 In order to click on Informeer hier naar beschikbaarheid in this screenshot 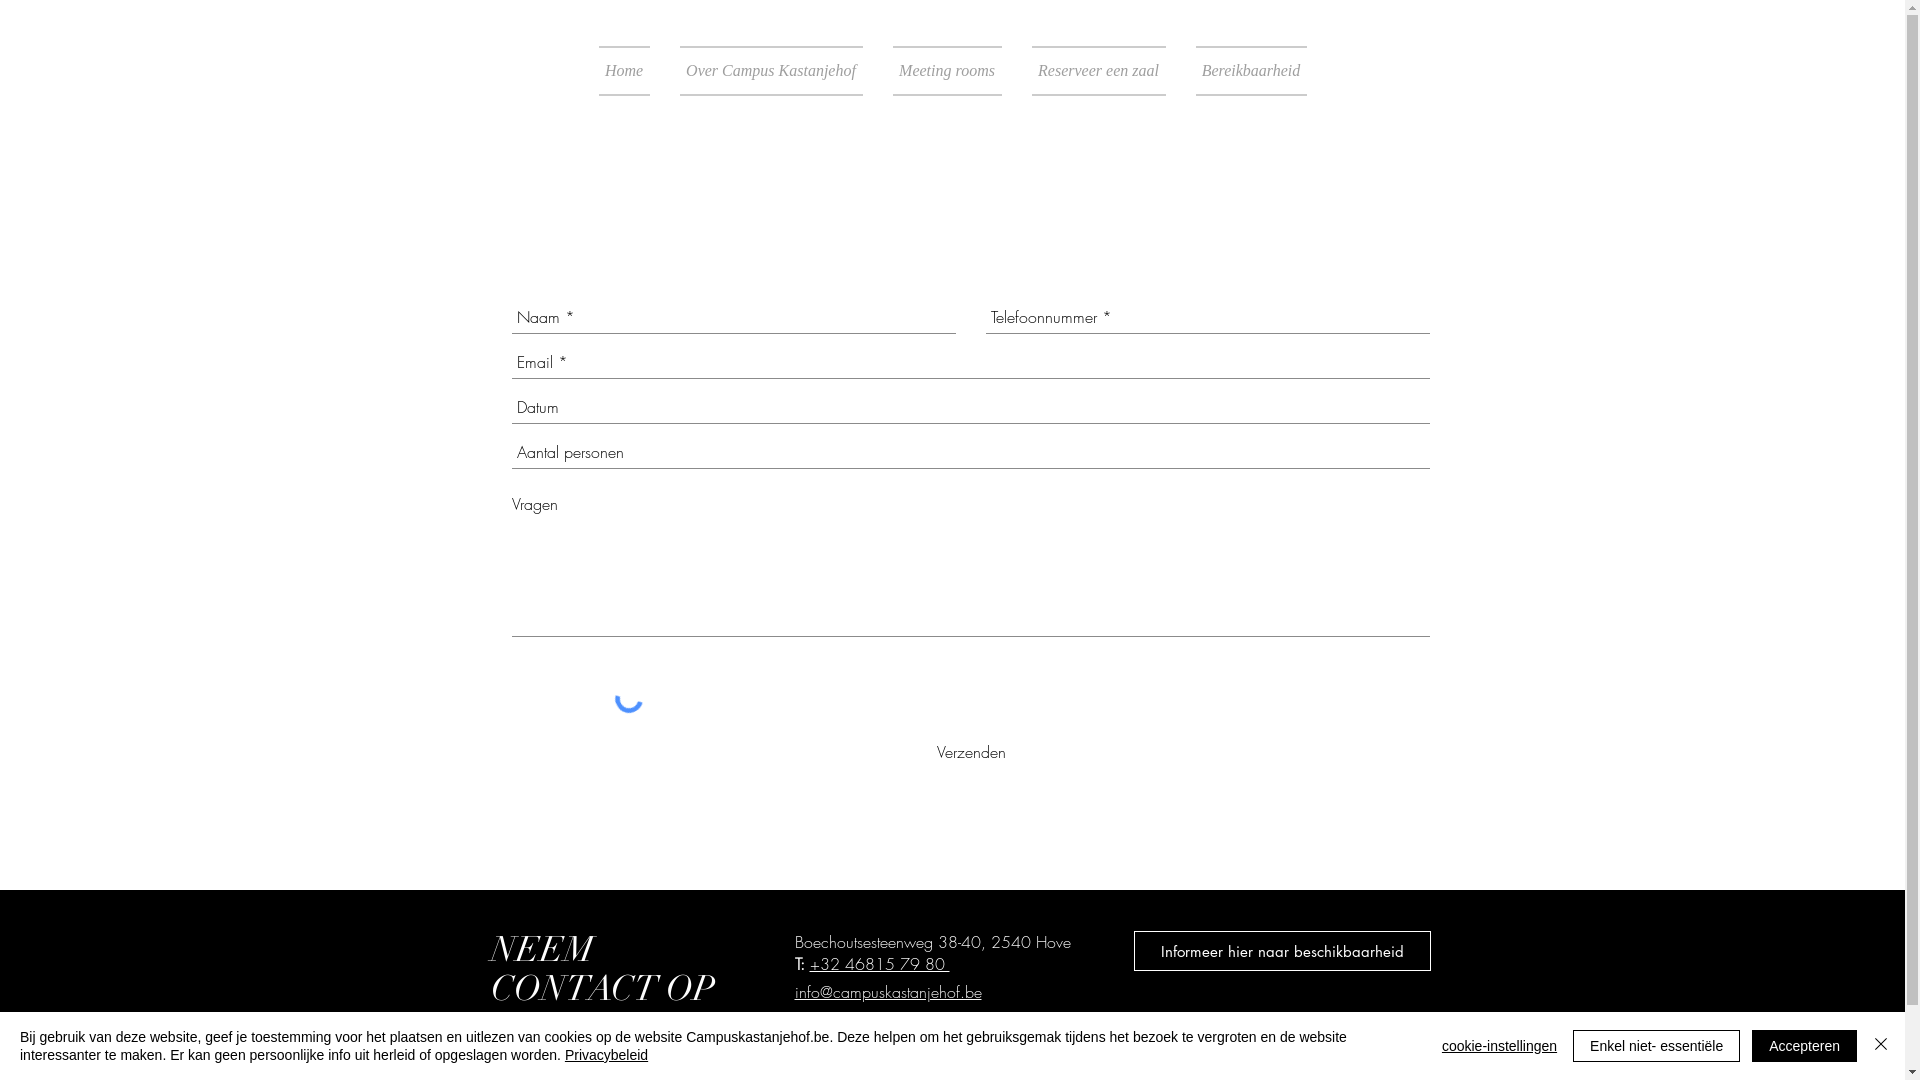, I will do `click(1282, 951)`.